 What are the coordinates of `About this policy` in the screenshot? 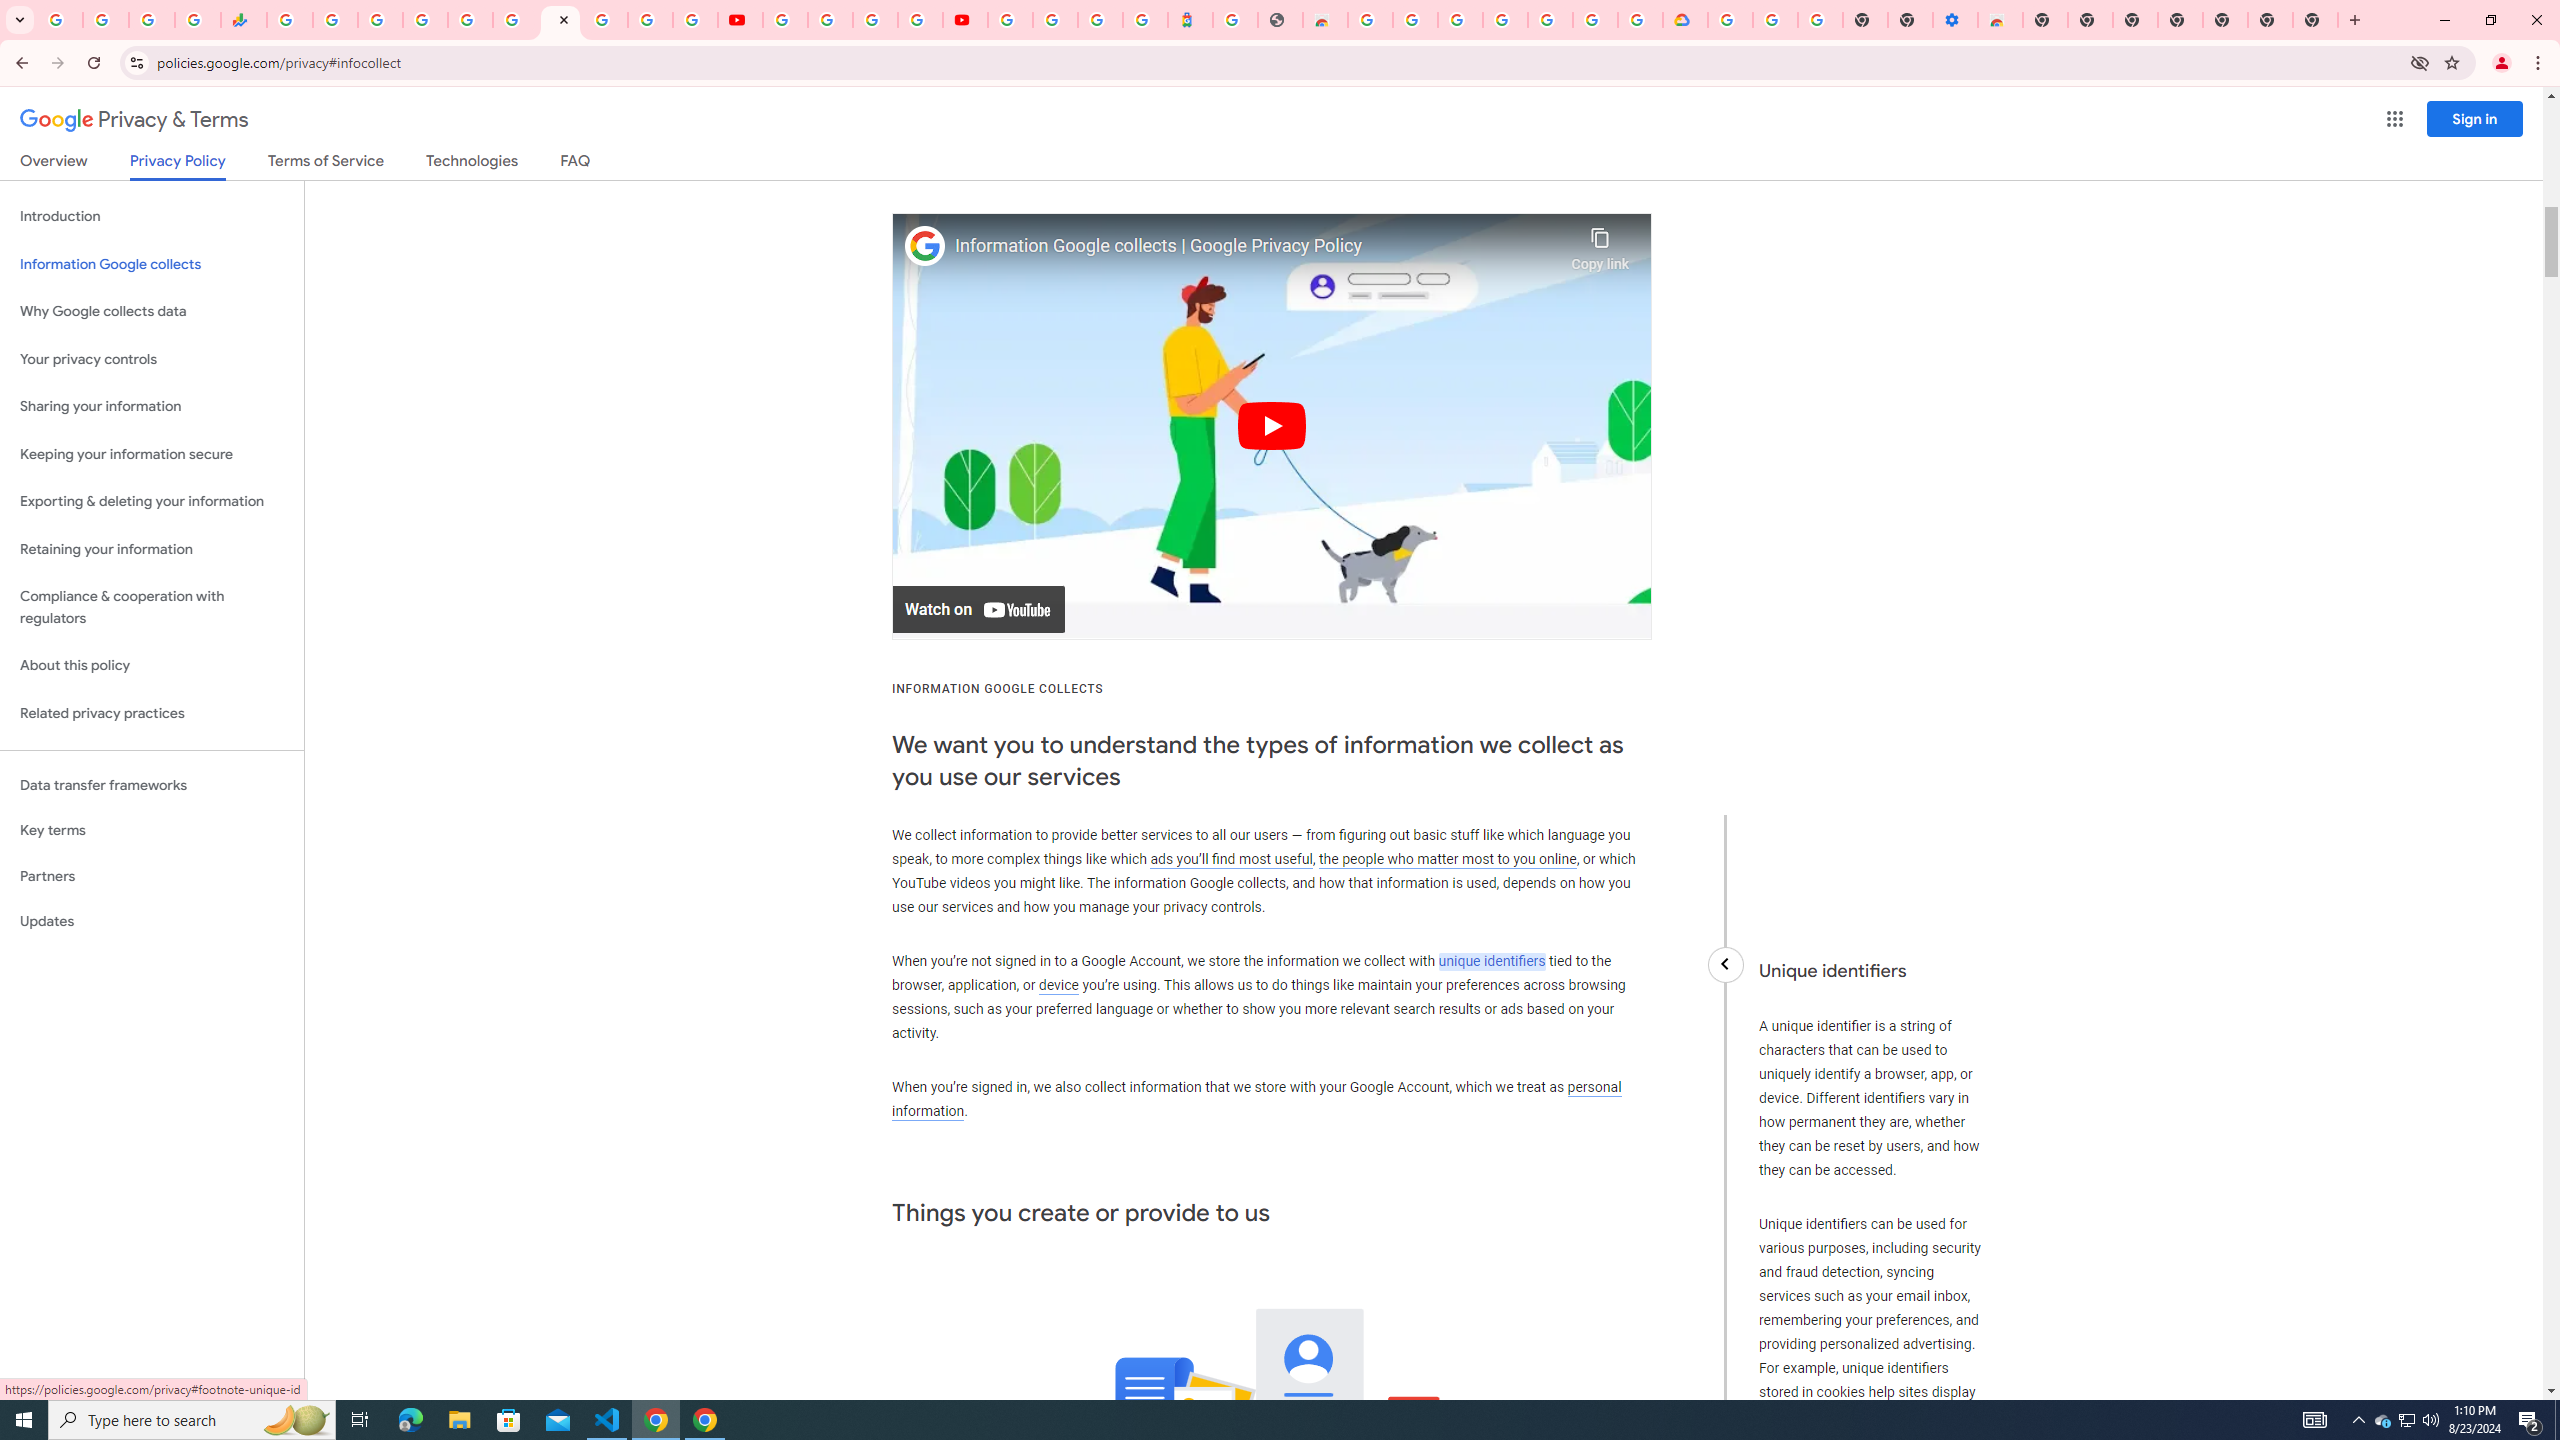 It's located at (152, 666).